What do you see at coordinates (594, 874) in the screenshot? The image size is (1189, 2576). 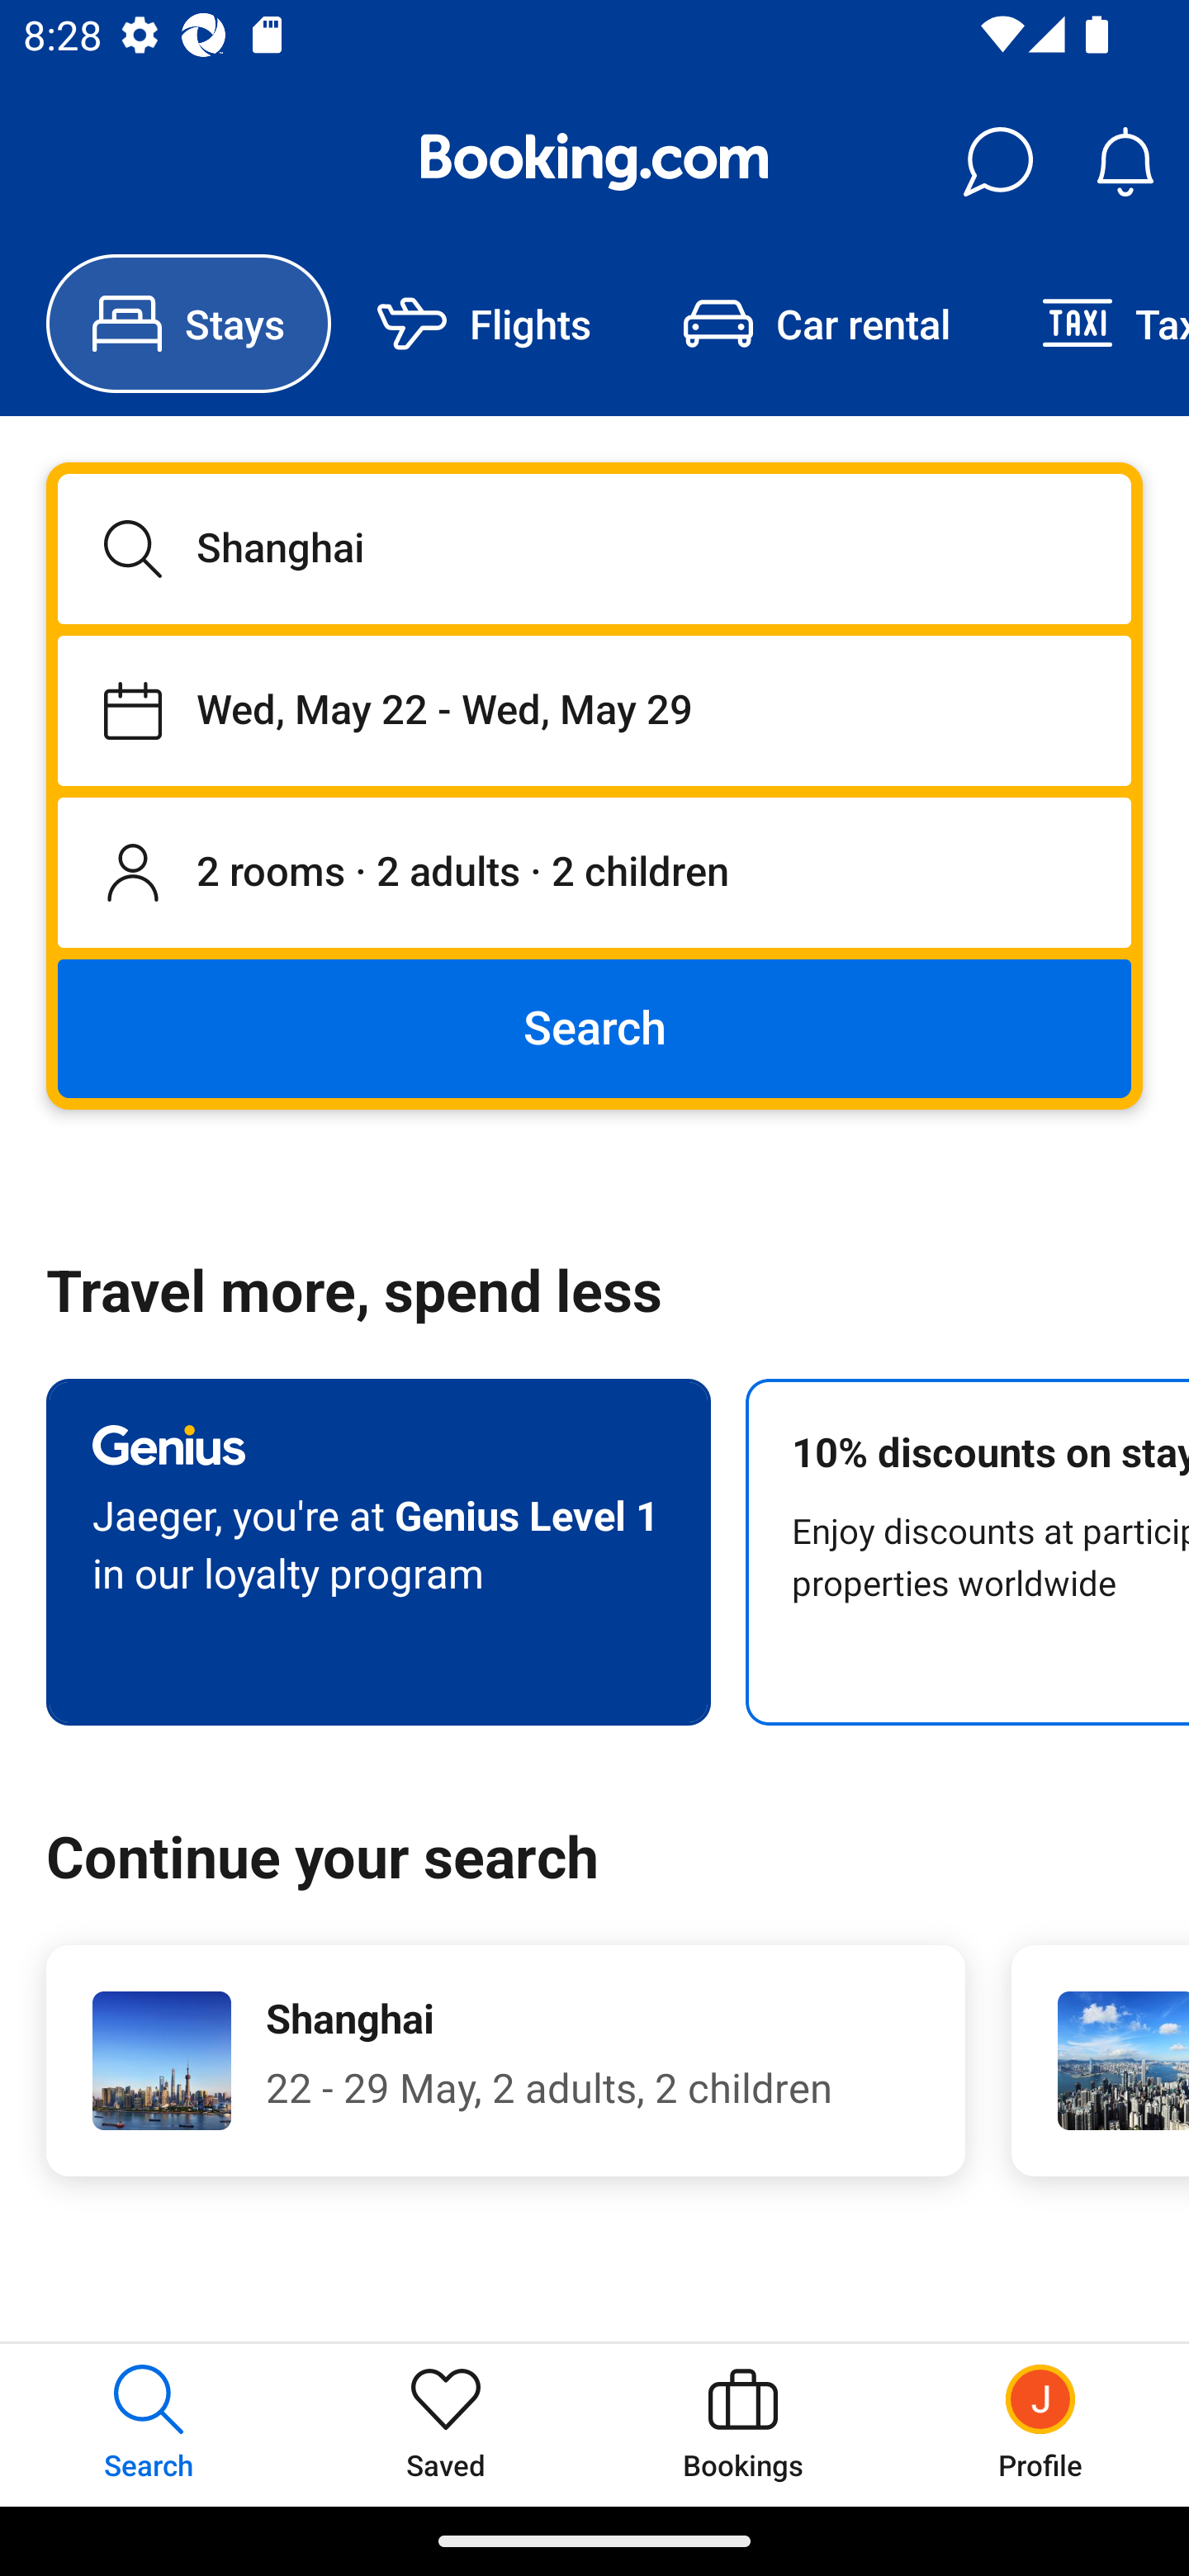 I see `2 rooms, 2 adults, 2 children` at bounding box center [594, 874].